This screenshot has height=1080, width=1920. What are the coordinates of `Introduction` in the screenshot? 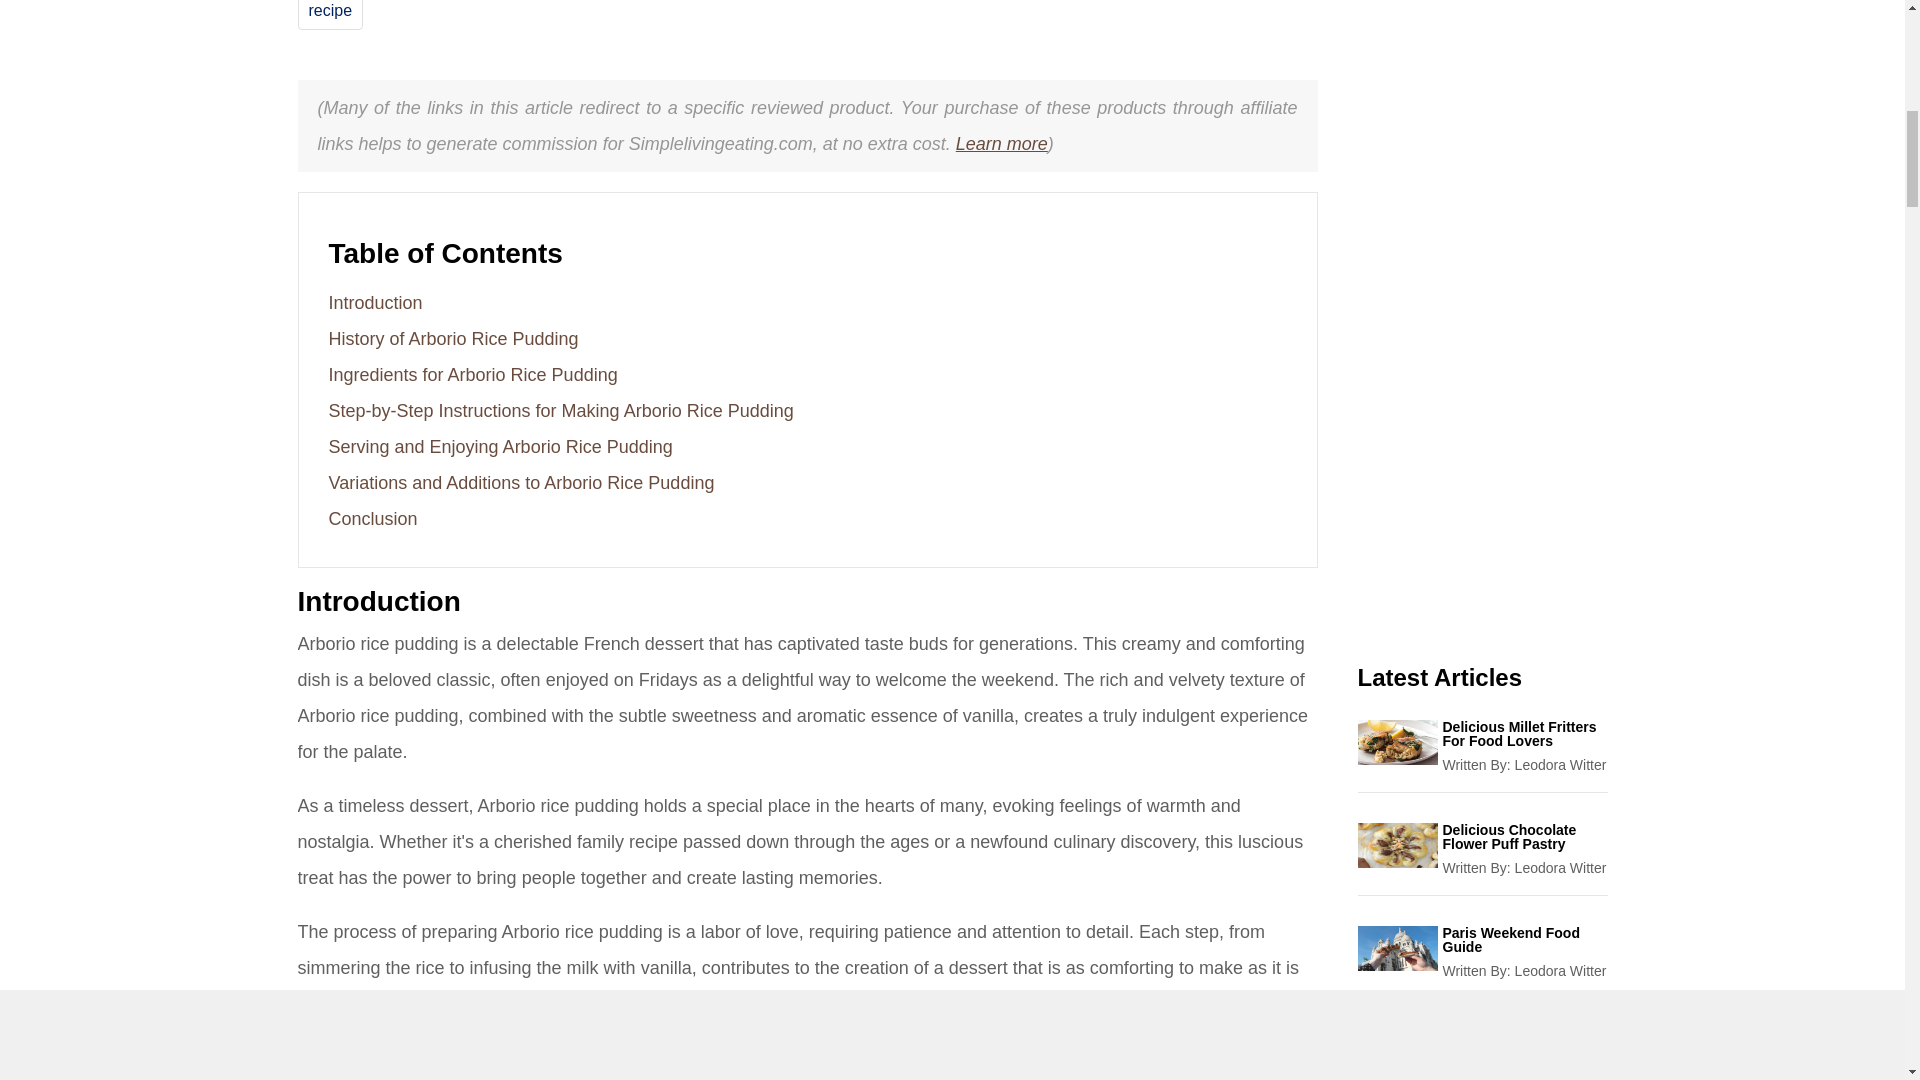 It's located at (375, 302).